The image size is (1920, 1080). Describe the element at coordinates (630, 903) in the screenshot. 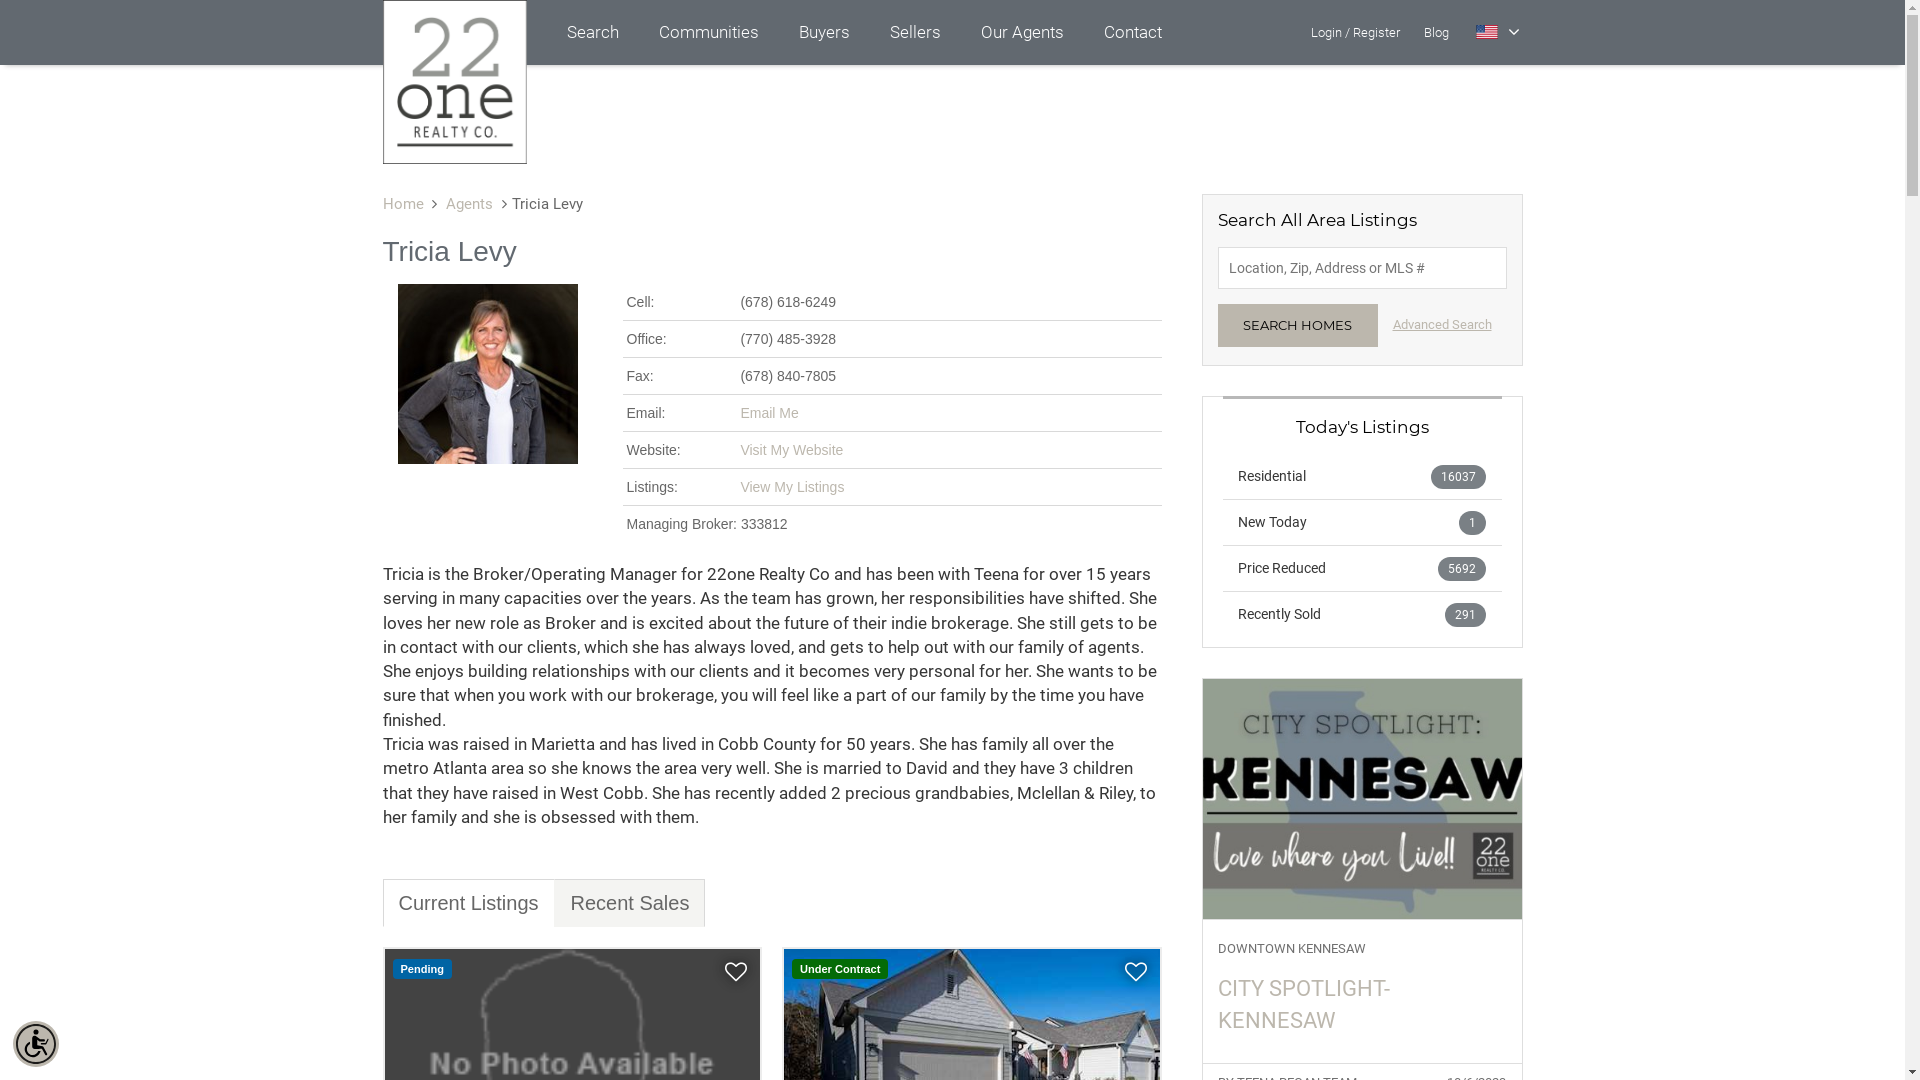

I see `Recent Sales` at that location.